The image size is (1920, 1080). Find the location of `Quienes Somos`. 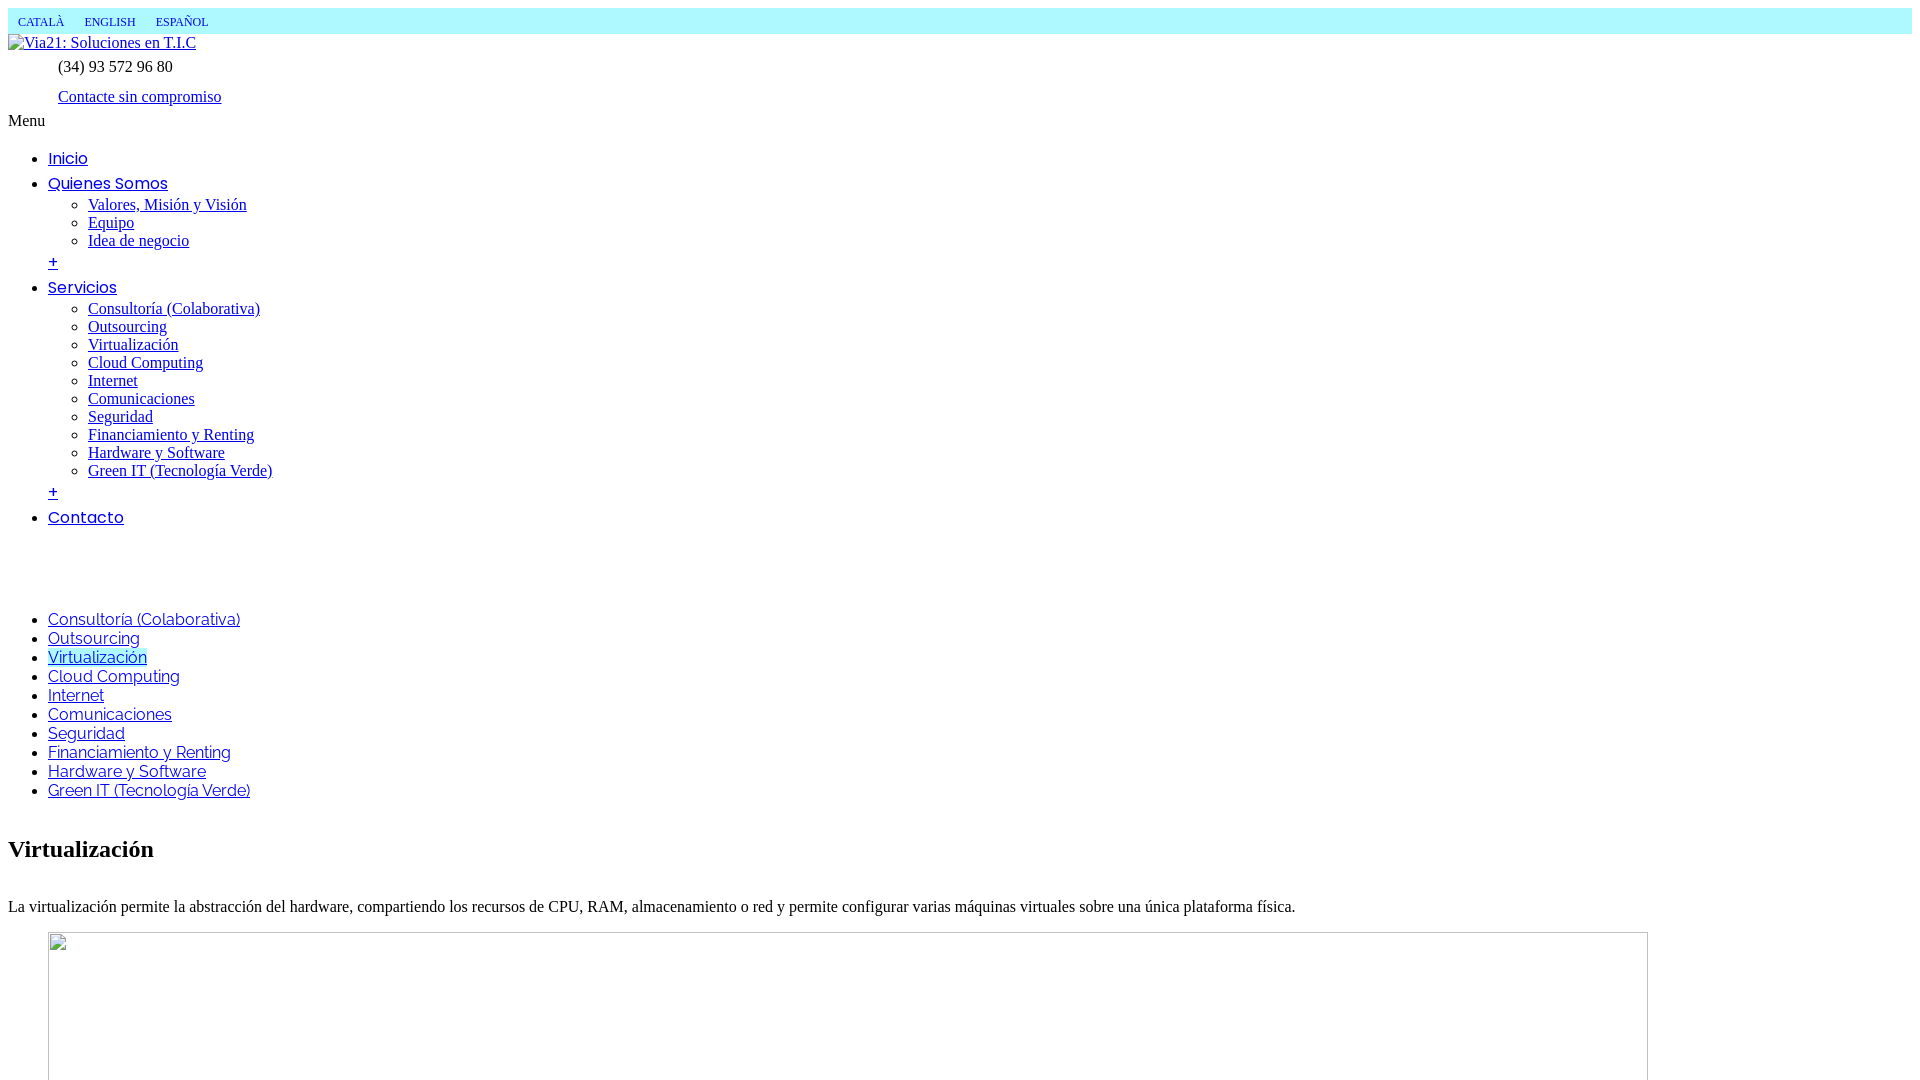

Quienes Somos is located at coordinates (108, 184).